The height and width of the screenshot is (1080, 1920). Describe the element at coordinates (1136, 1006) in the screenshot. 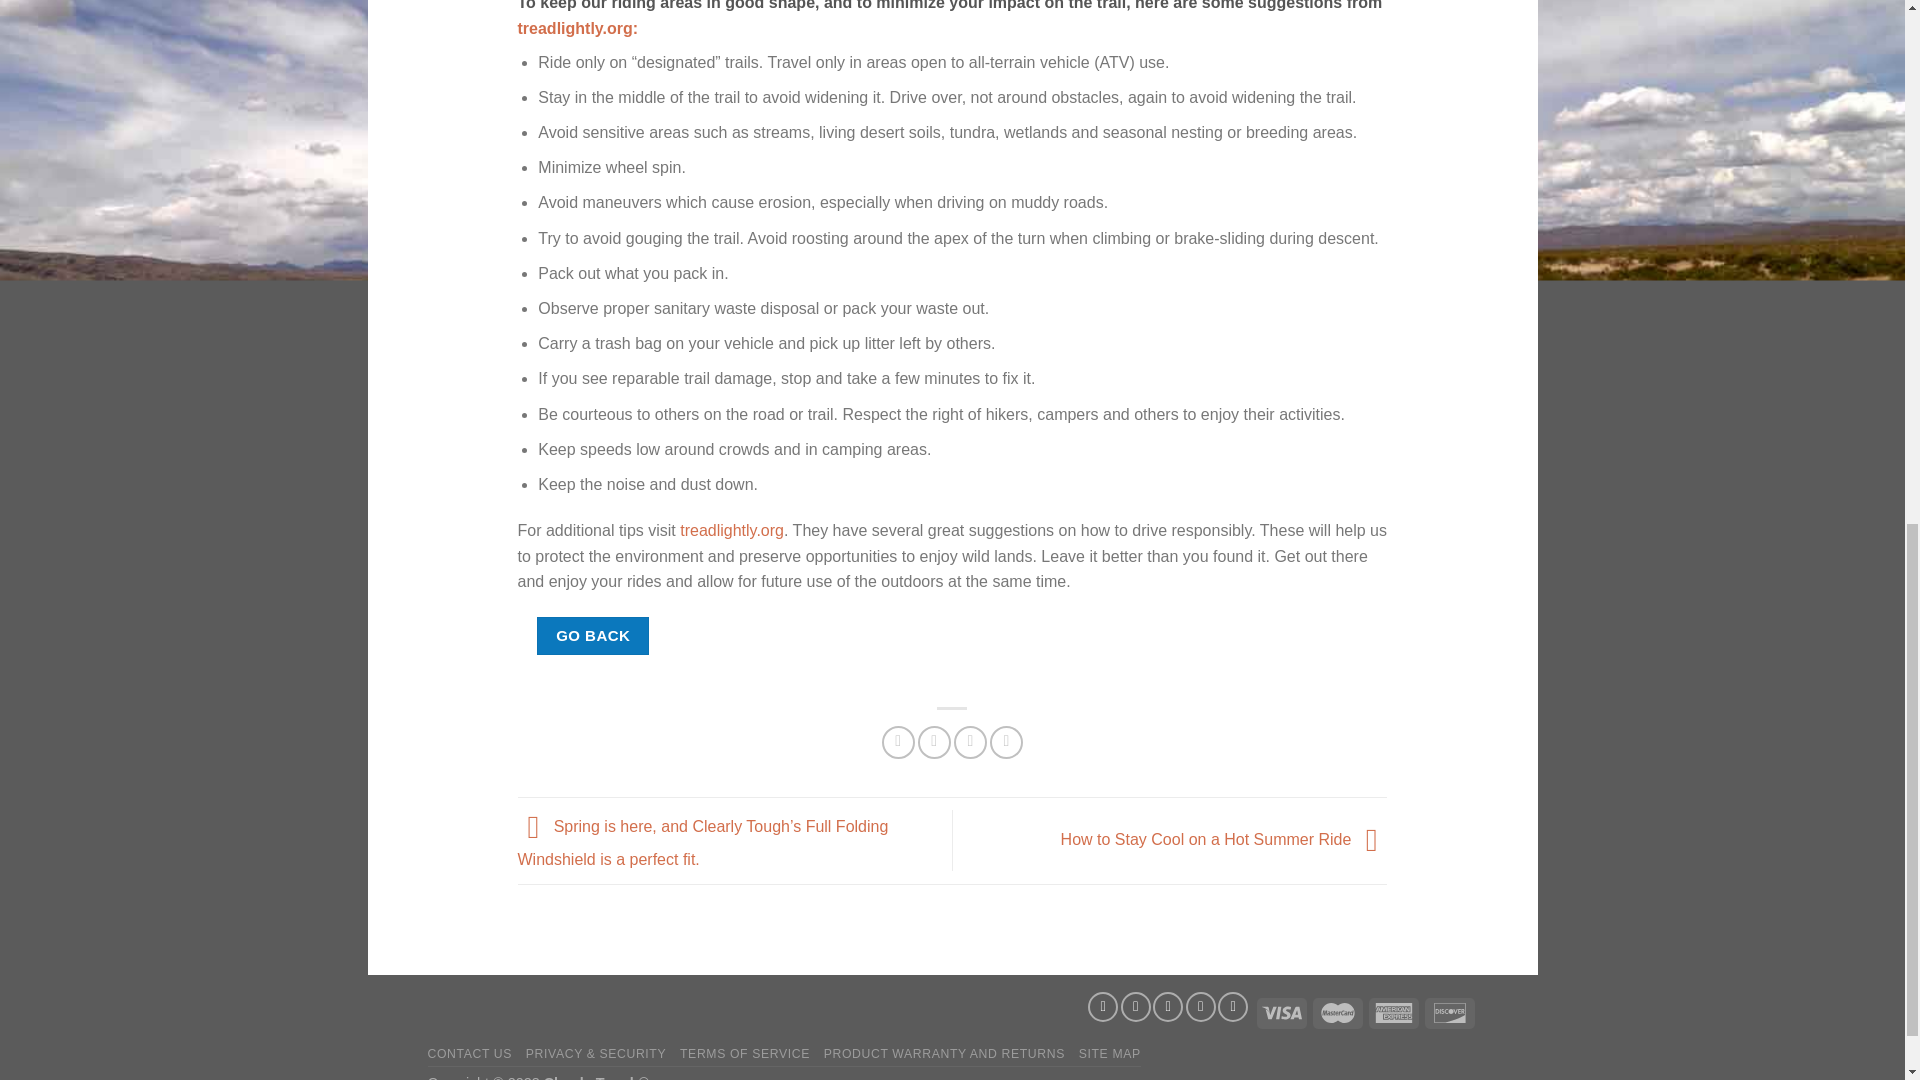

I see `Follow on Instagram` at that location.